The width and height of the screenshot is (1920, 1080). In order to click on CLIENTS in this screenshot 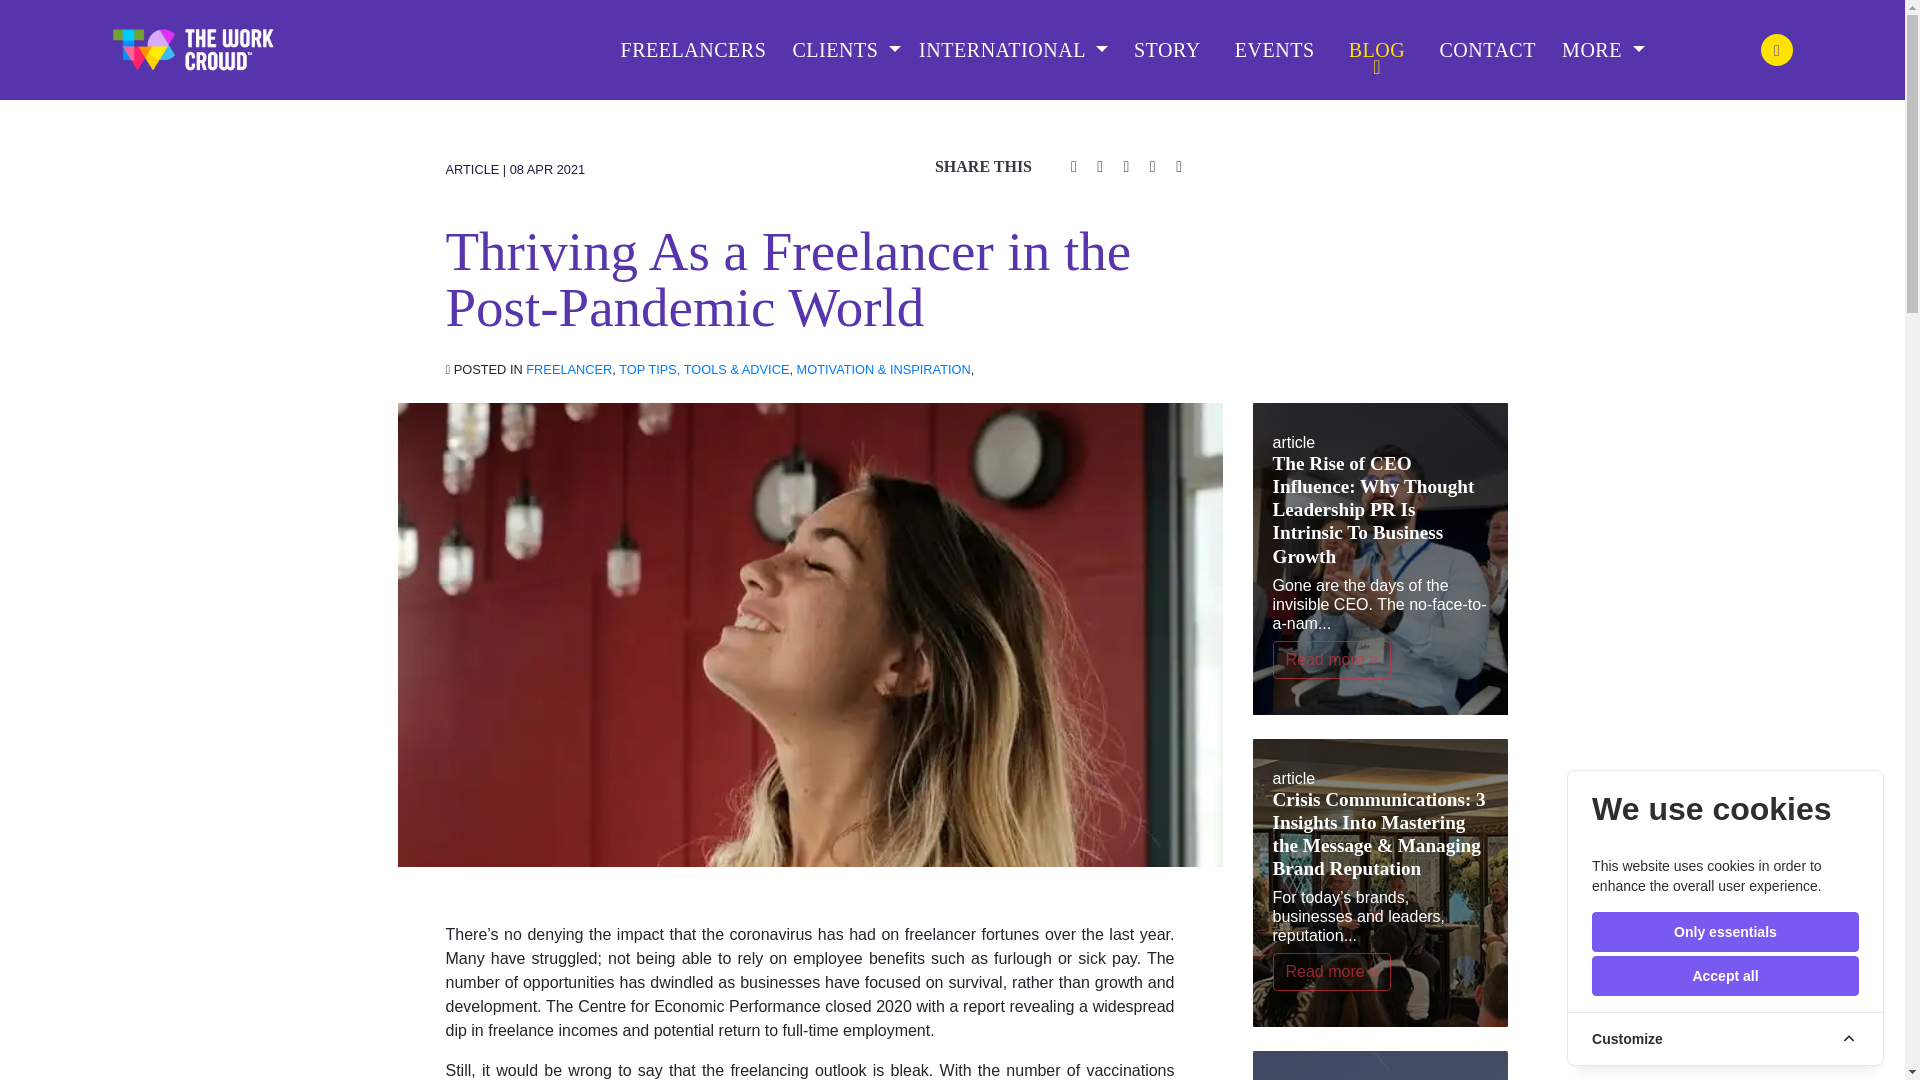, I will do `click(846, 49)`.